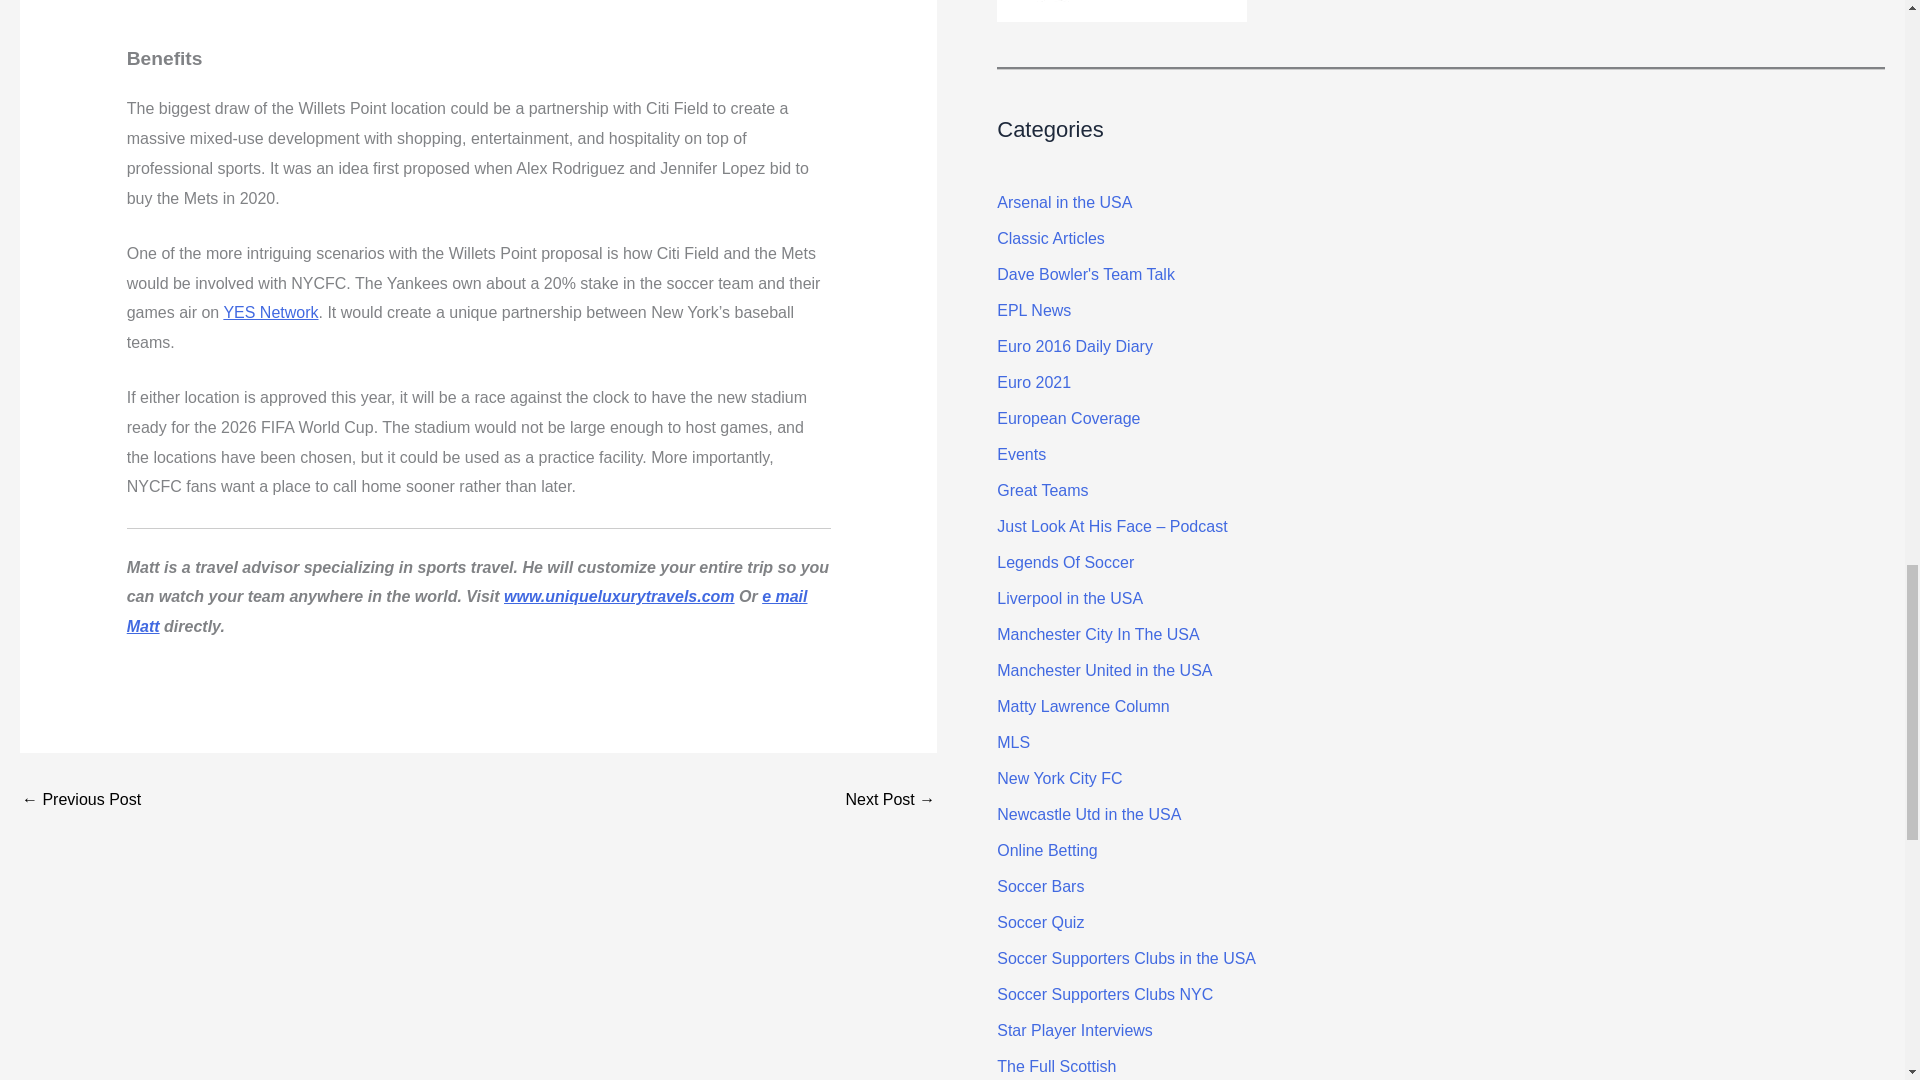  I want to click on Great Teams, so click(1042, 490).